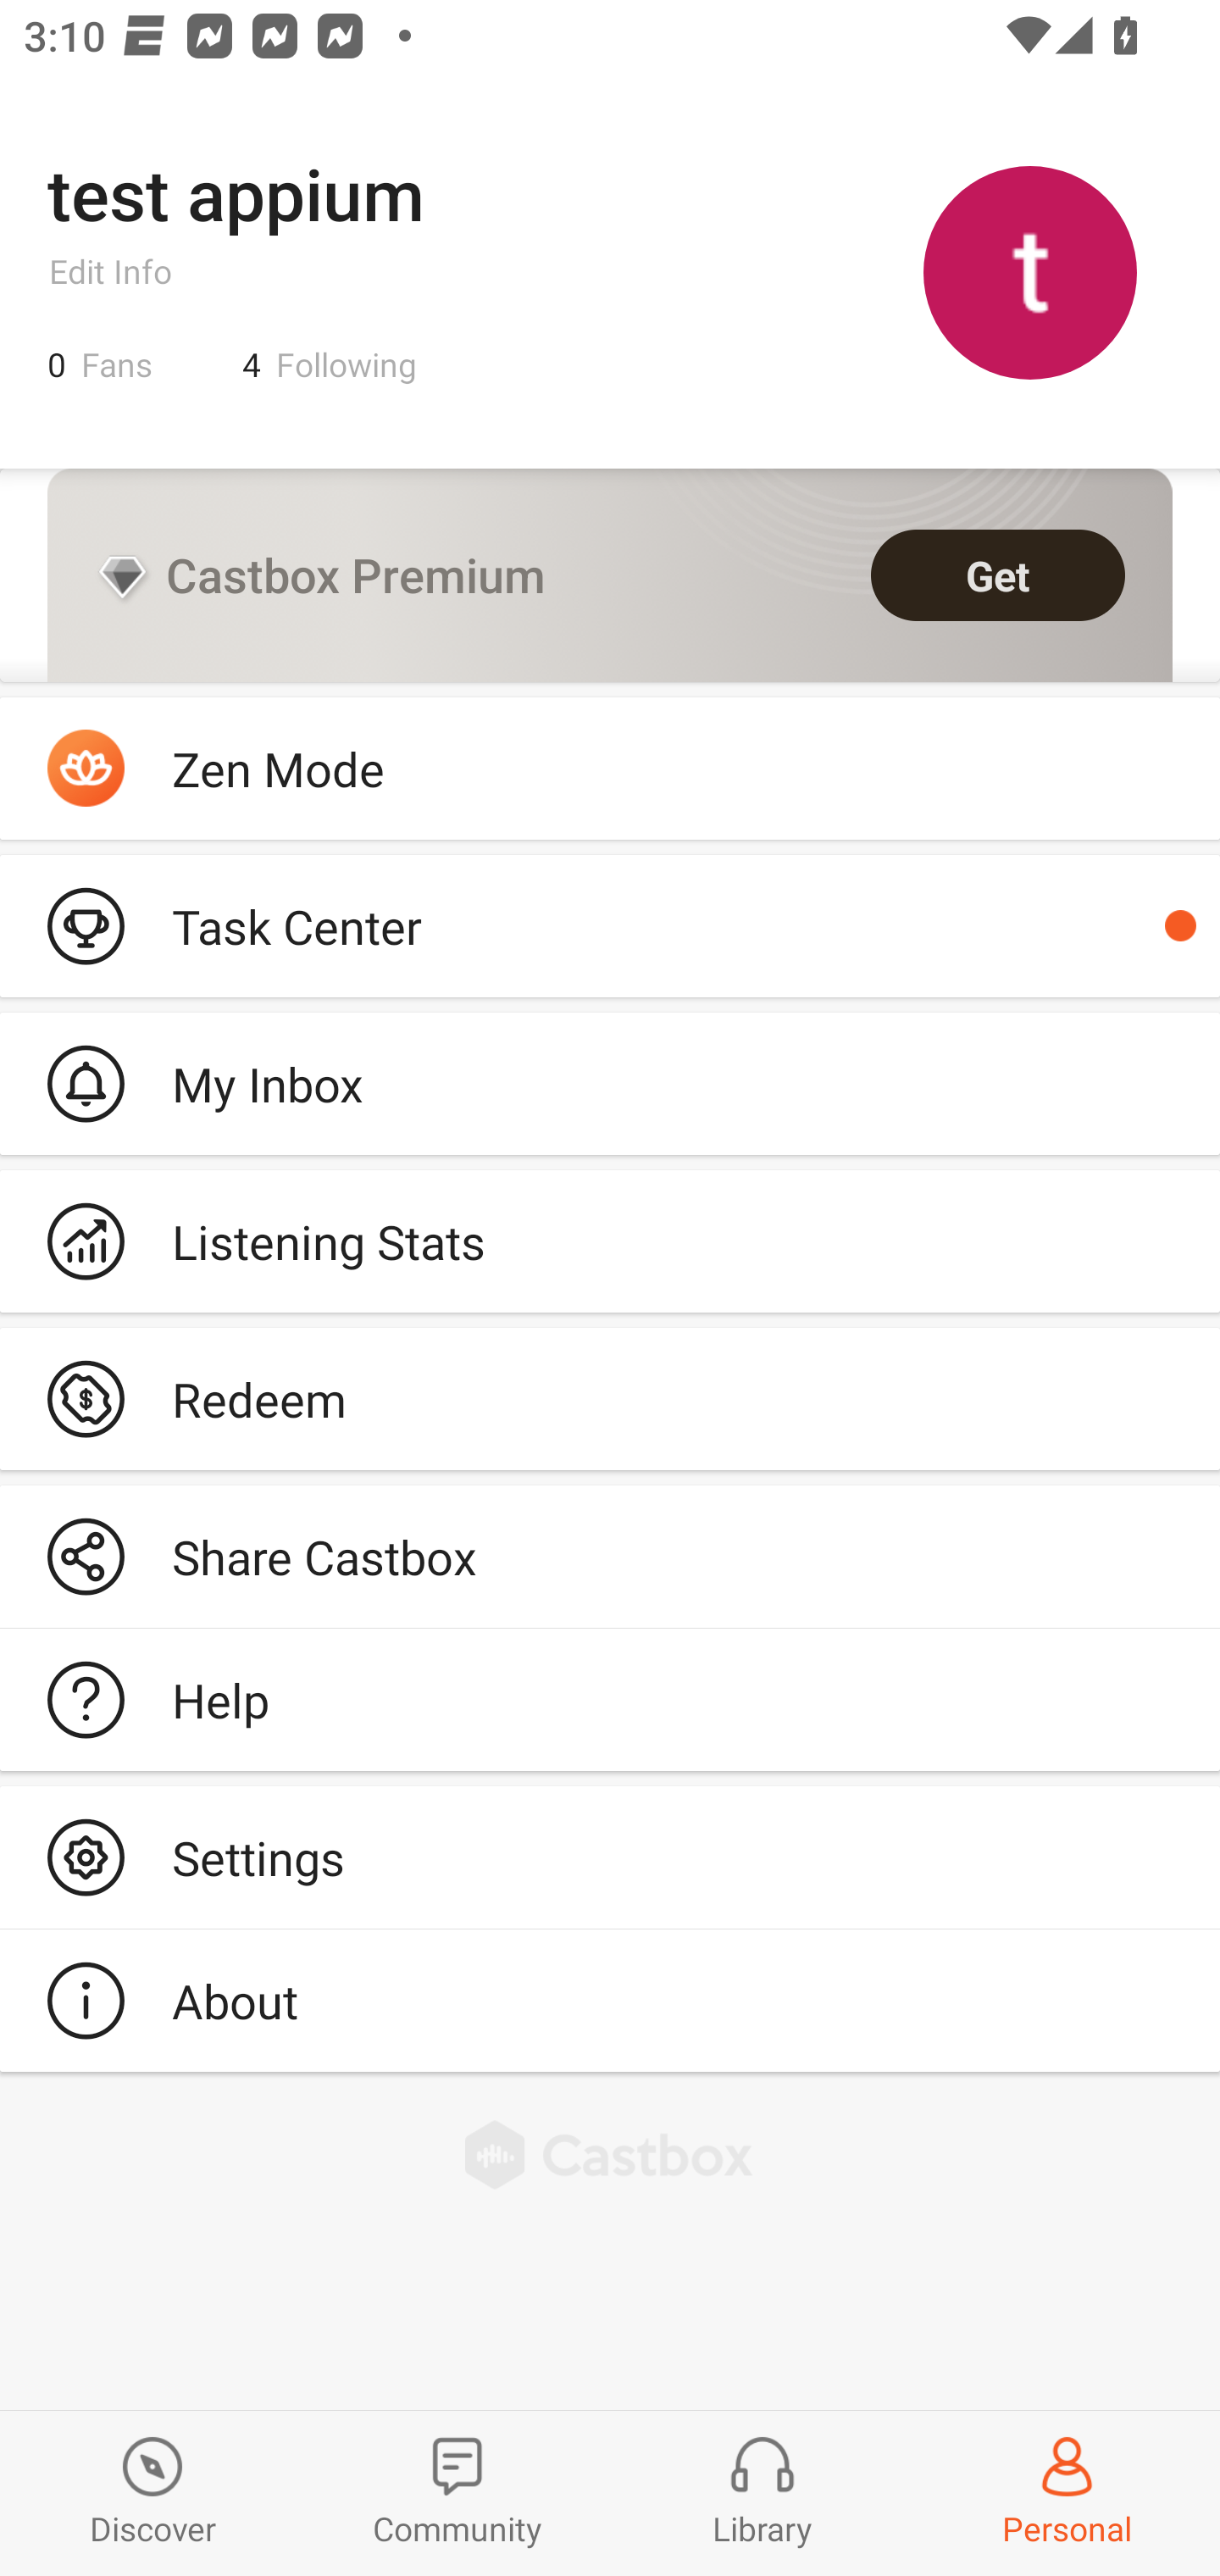 The image size is (1220, 2576). I want to click on Profiles and Settings Personal, so click(1067, 2493).